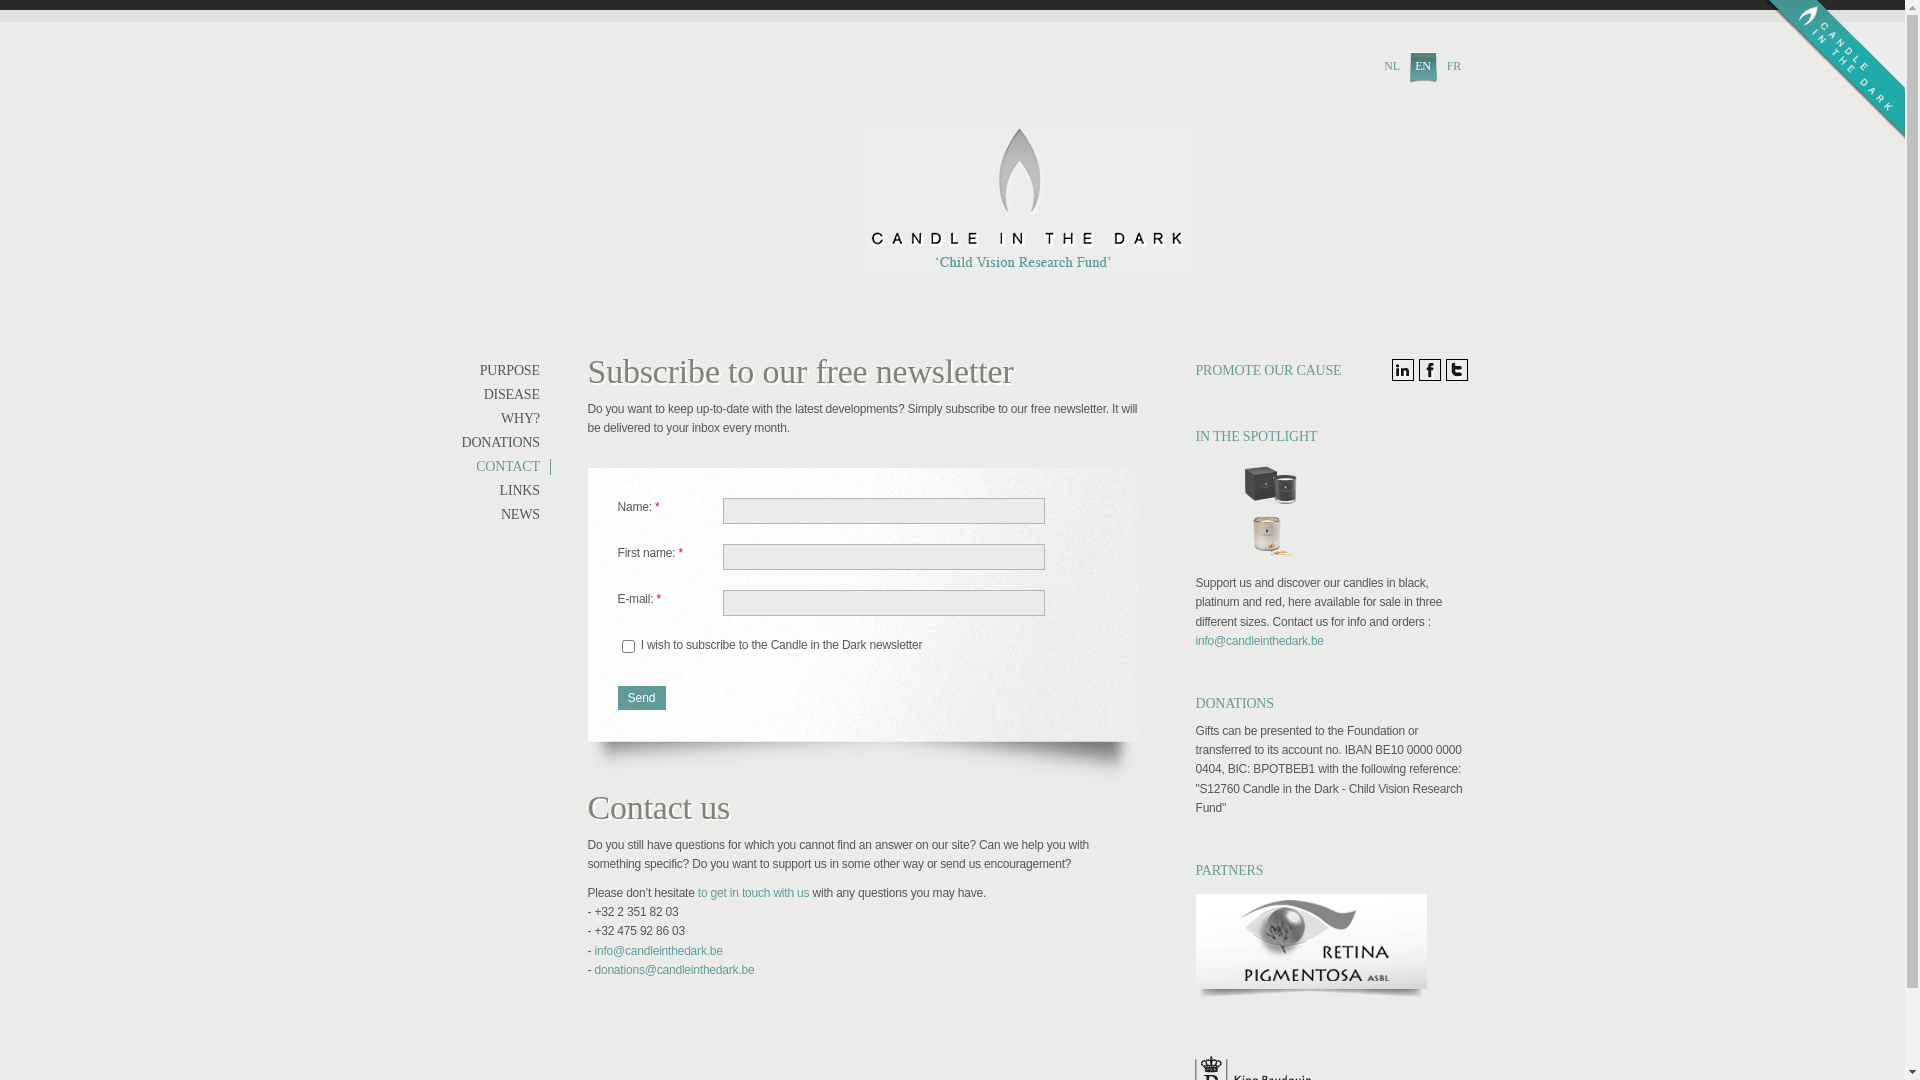  Describe the element at coordinates (674, 970) in the screenshot. I see `donations@candleinthedark.be` at that location.